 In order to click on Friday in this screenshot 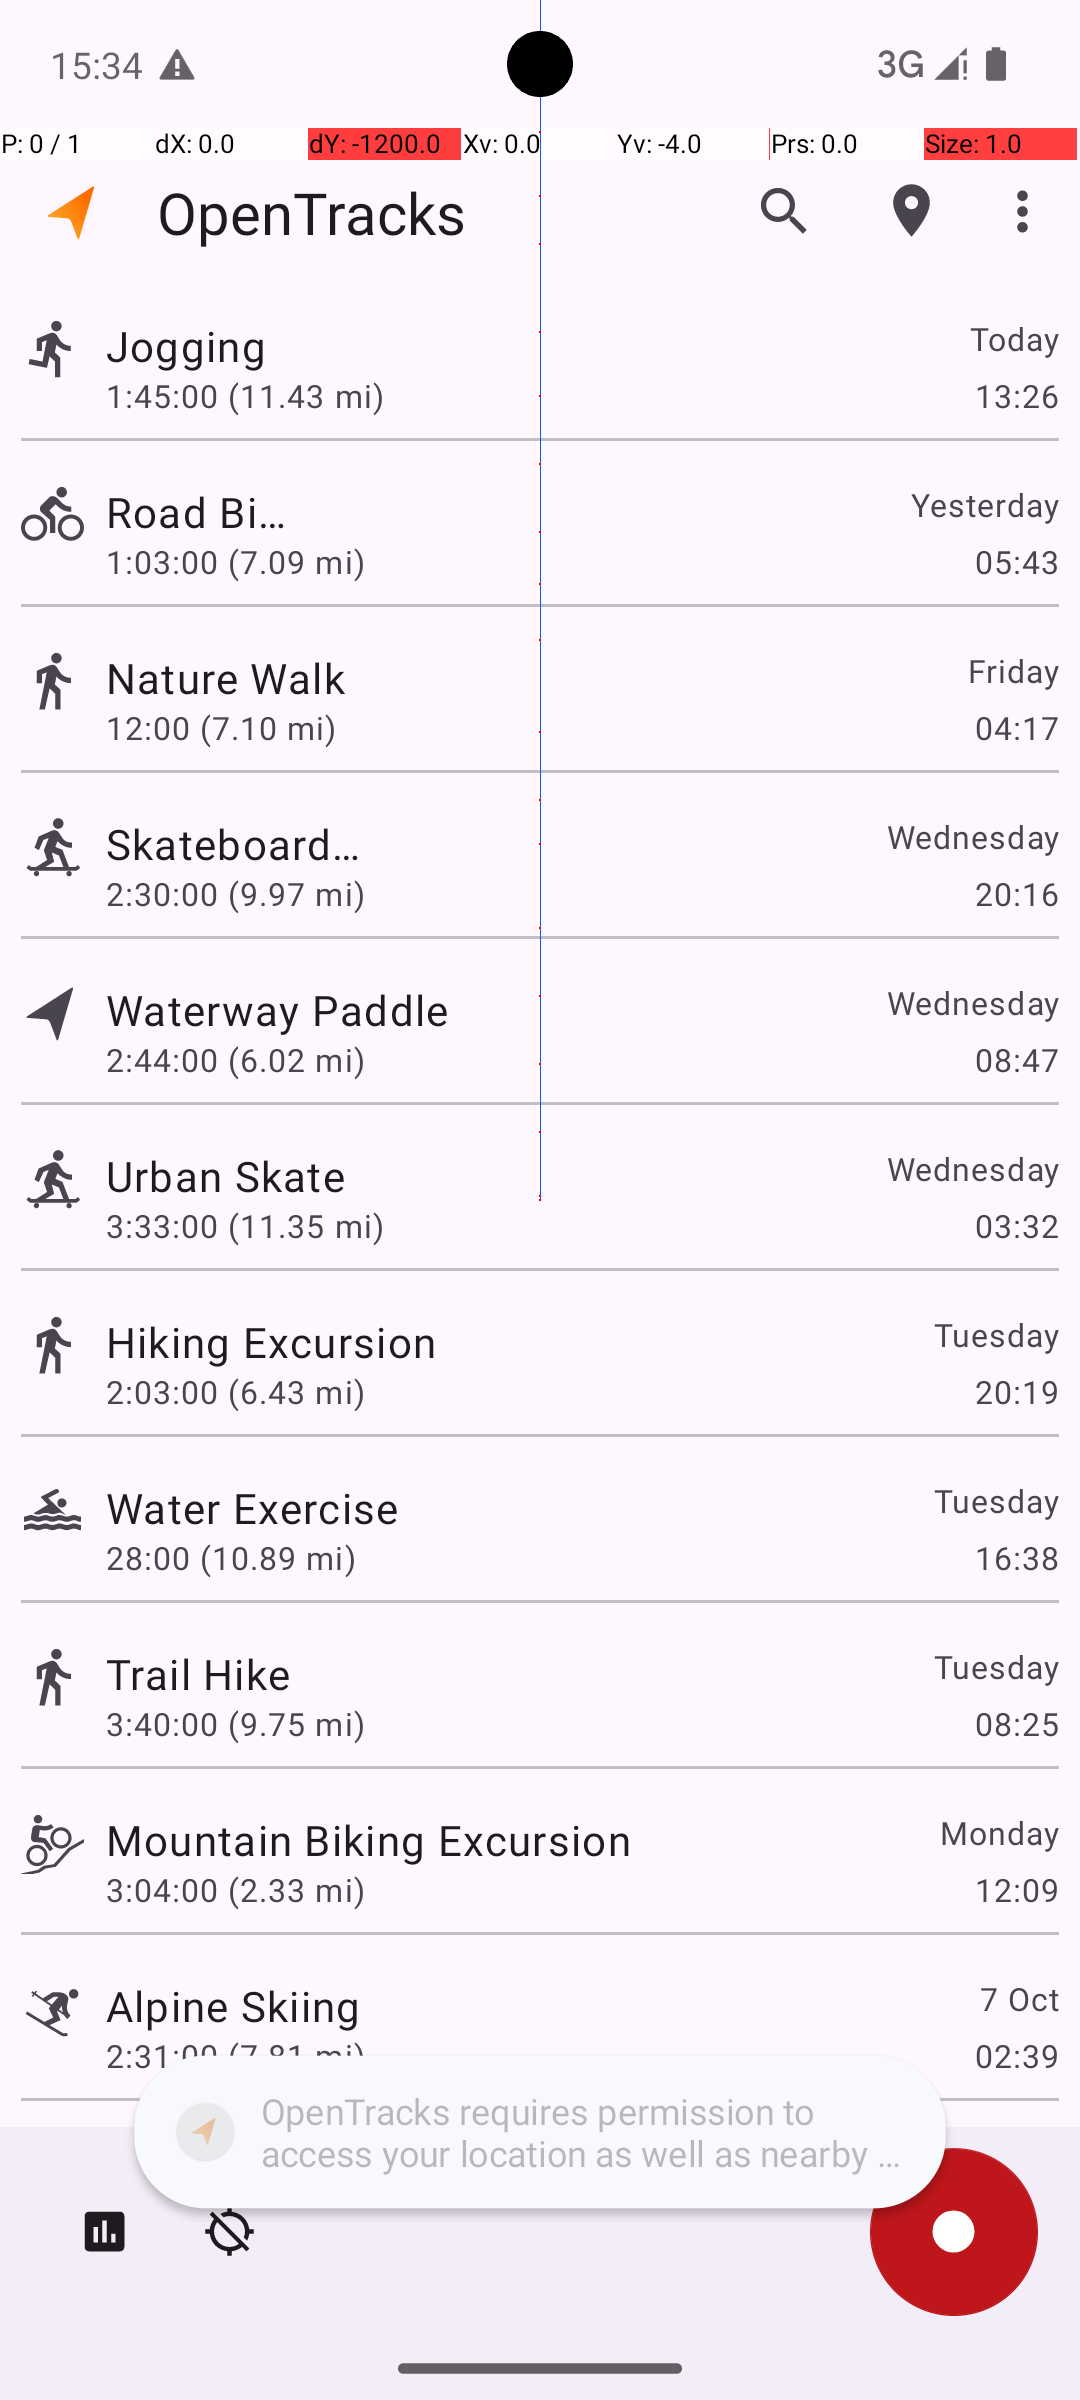, I will do `click(1012, 670)`.